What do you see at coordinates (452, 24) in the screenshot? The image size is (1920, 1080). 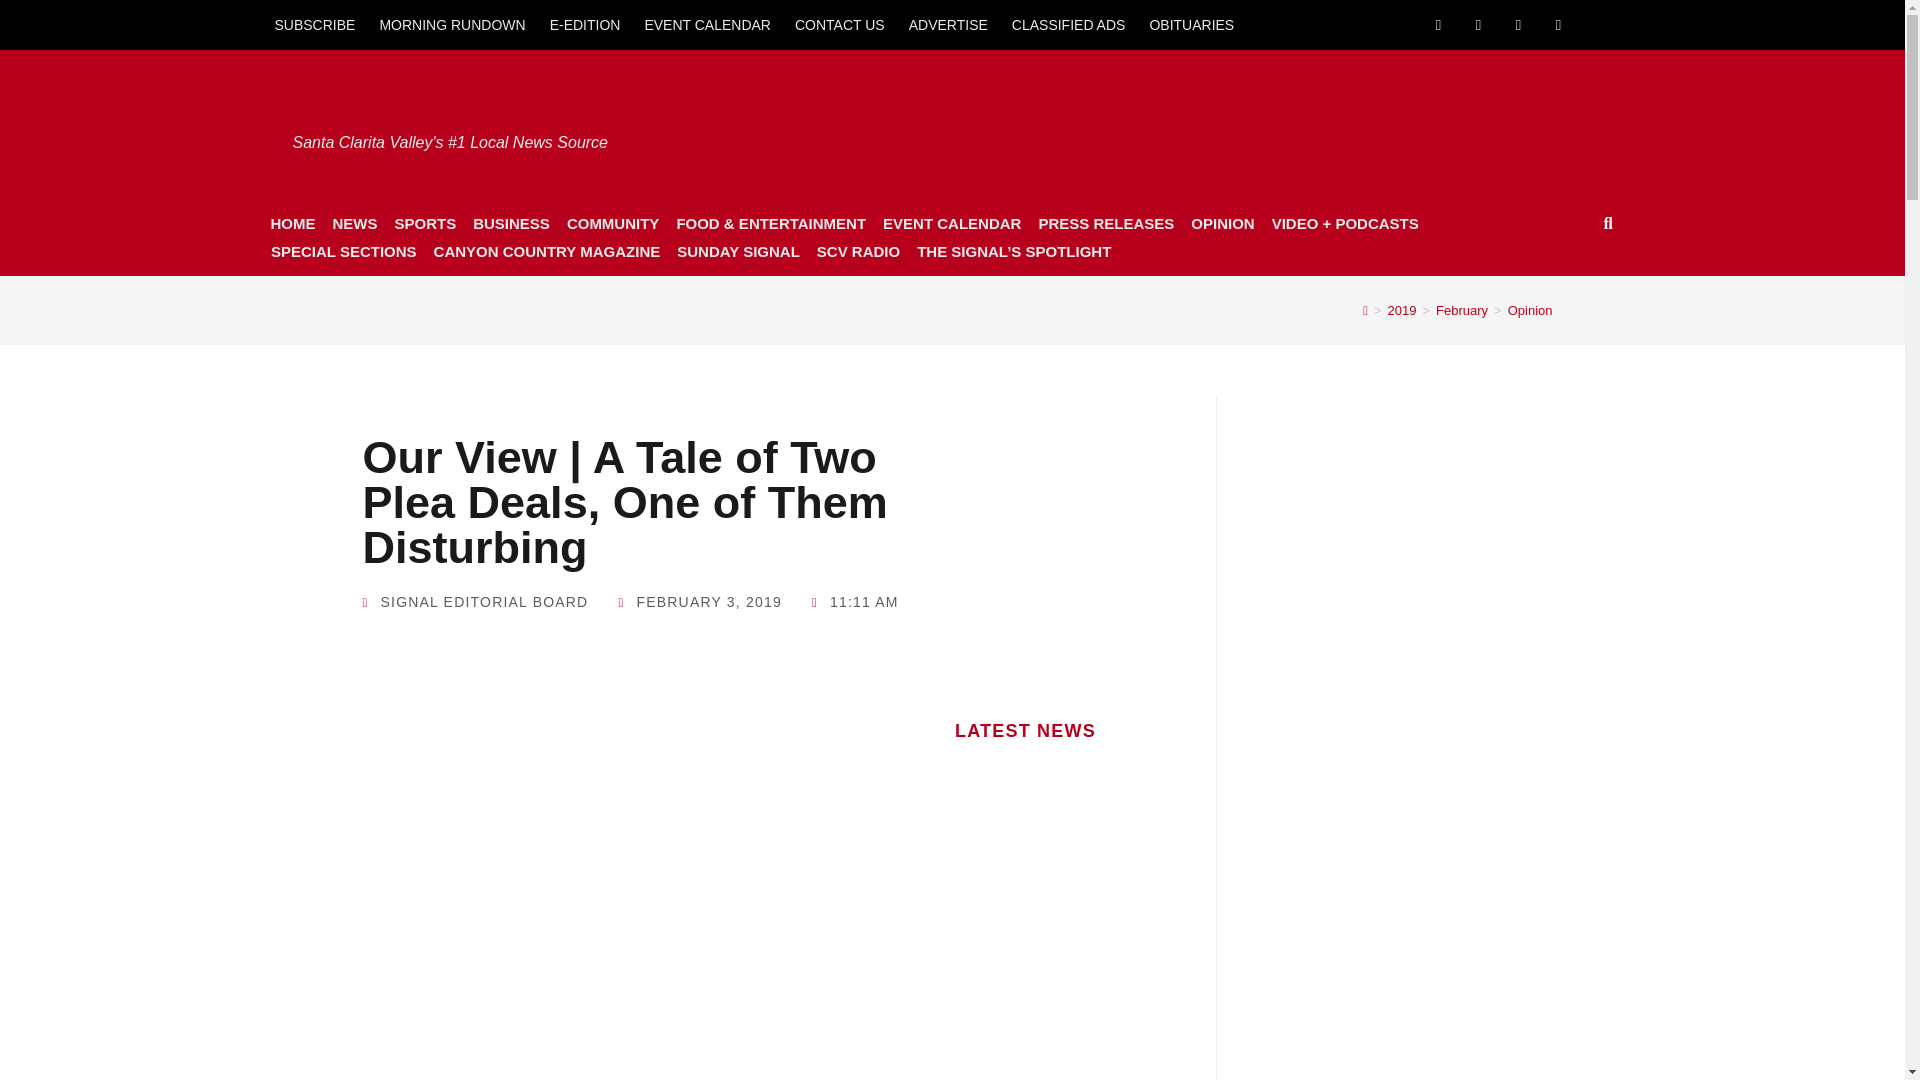 I see `MORNING RUNDOWN` at bounding box center [452, 24].